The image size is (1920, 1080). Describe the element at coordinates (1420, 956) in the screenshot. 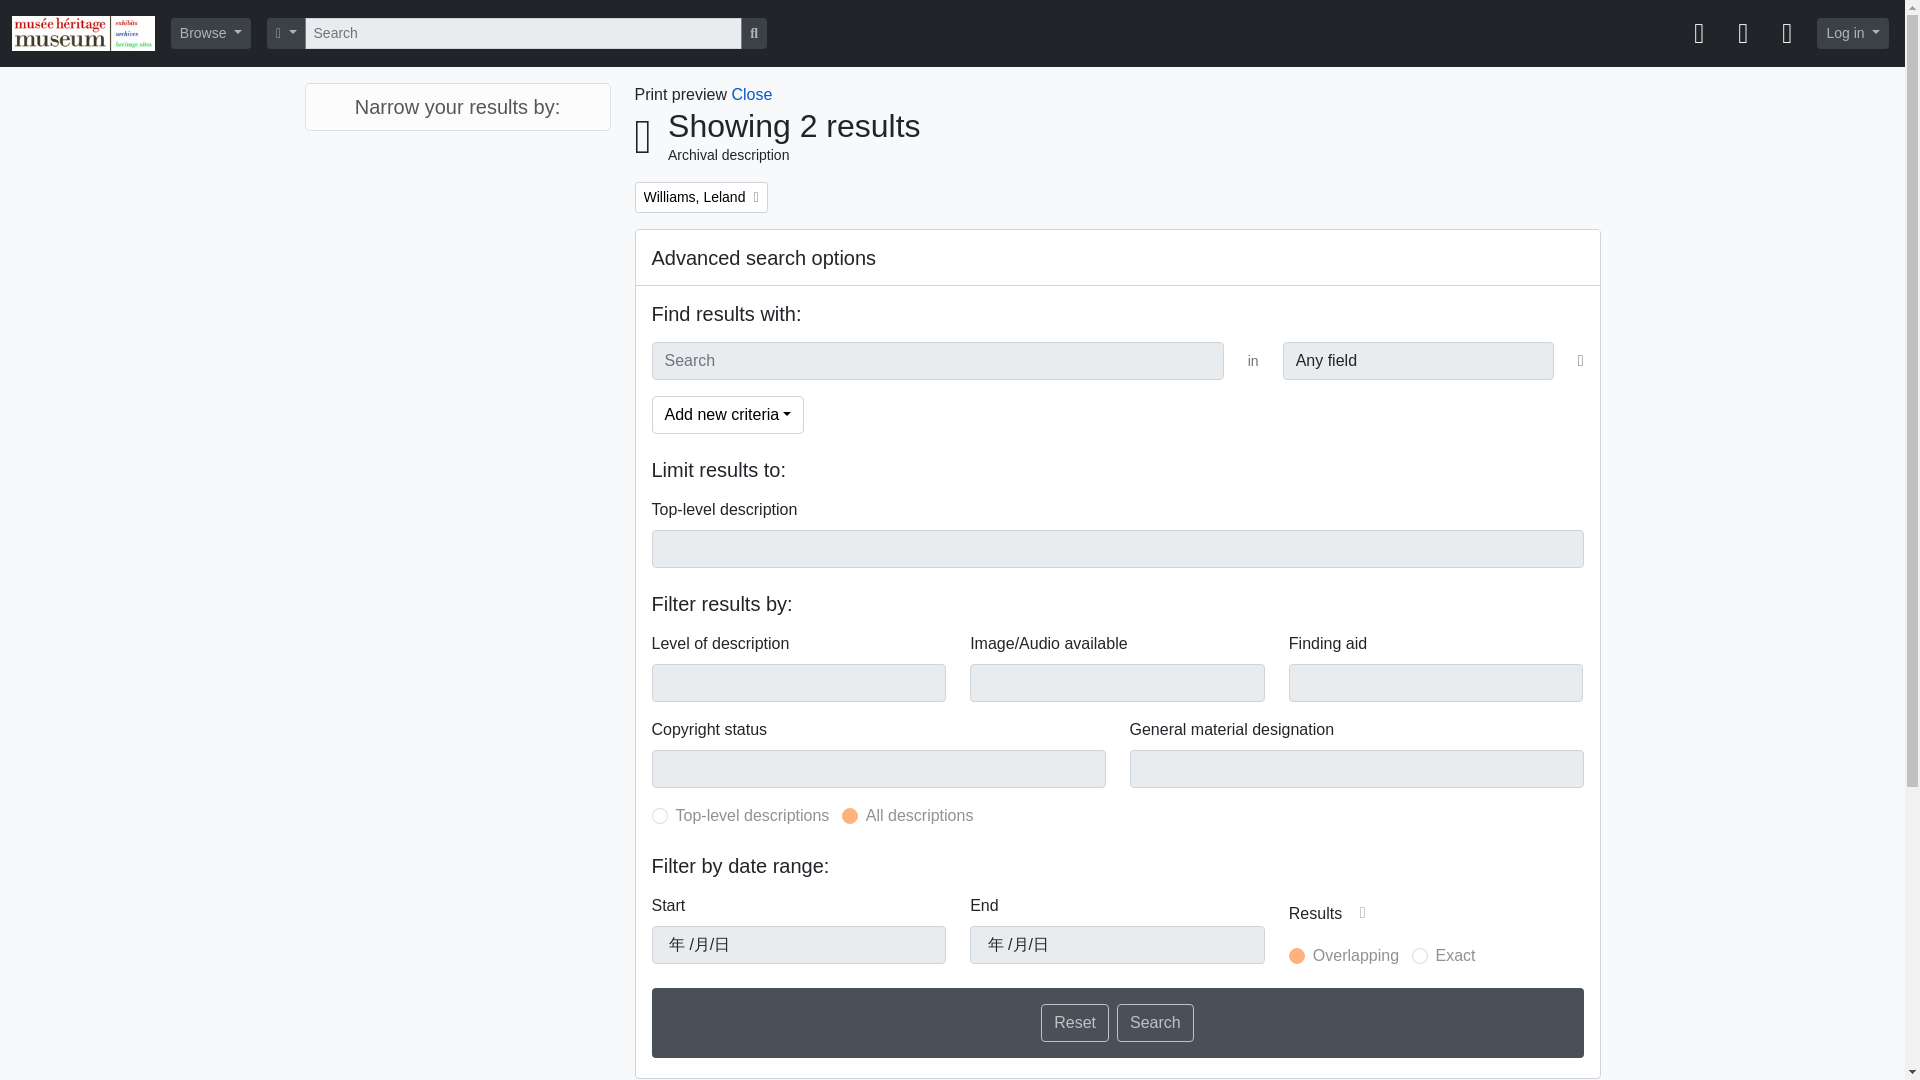

I see `0` at that location.